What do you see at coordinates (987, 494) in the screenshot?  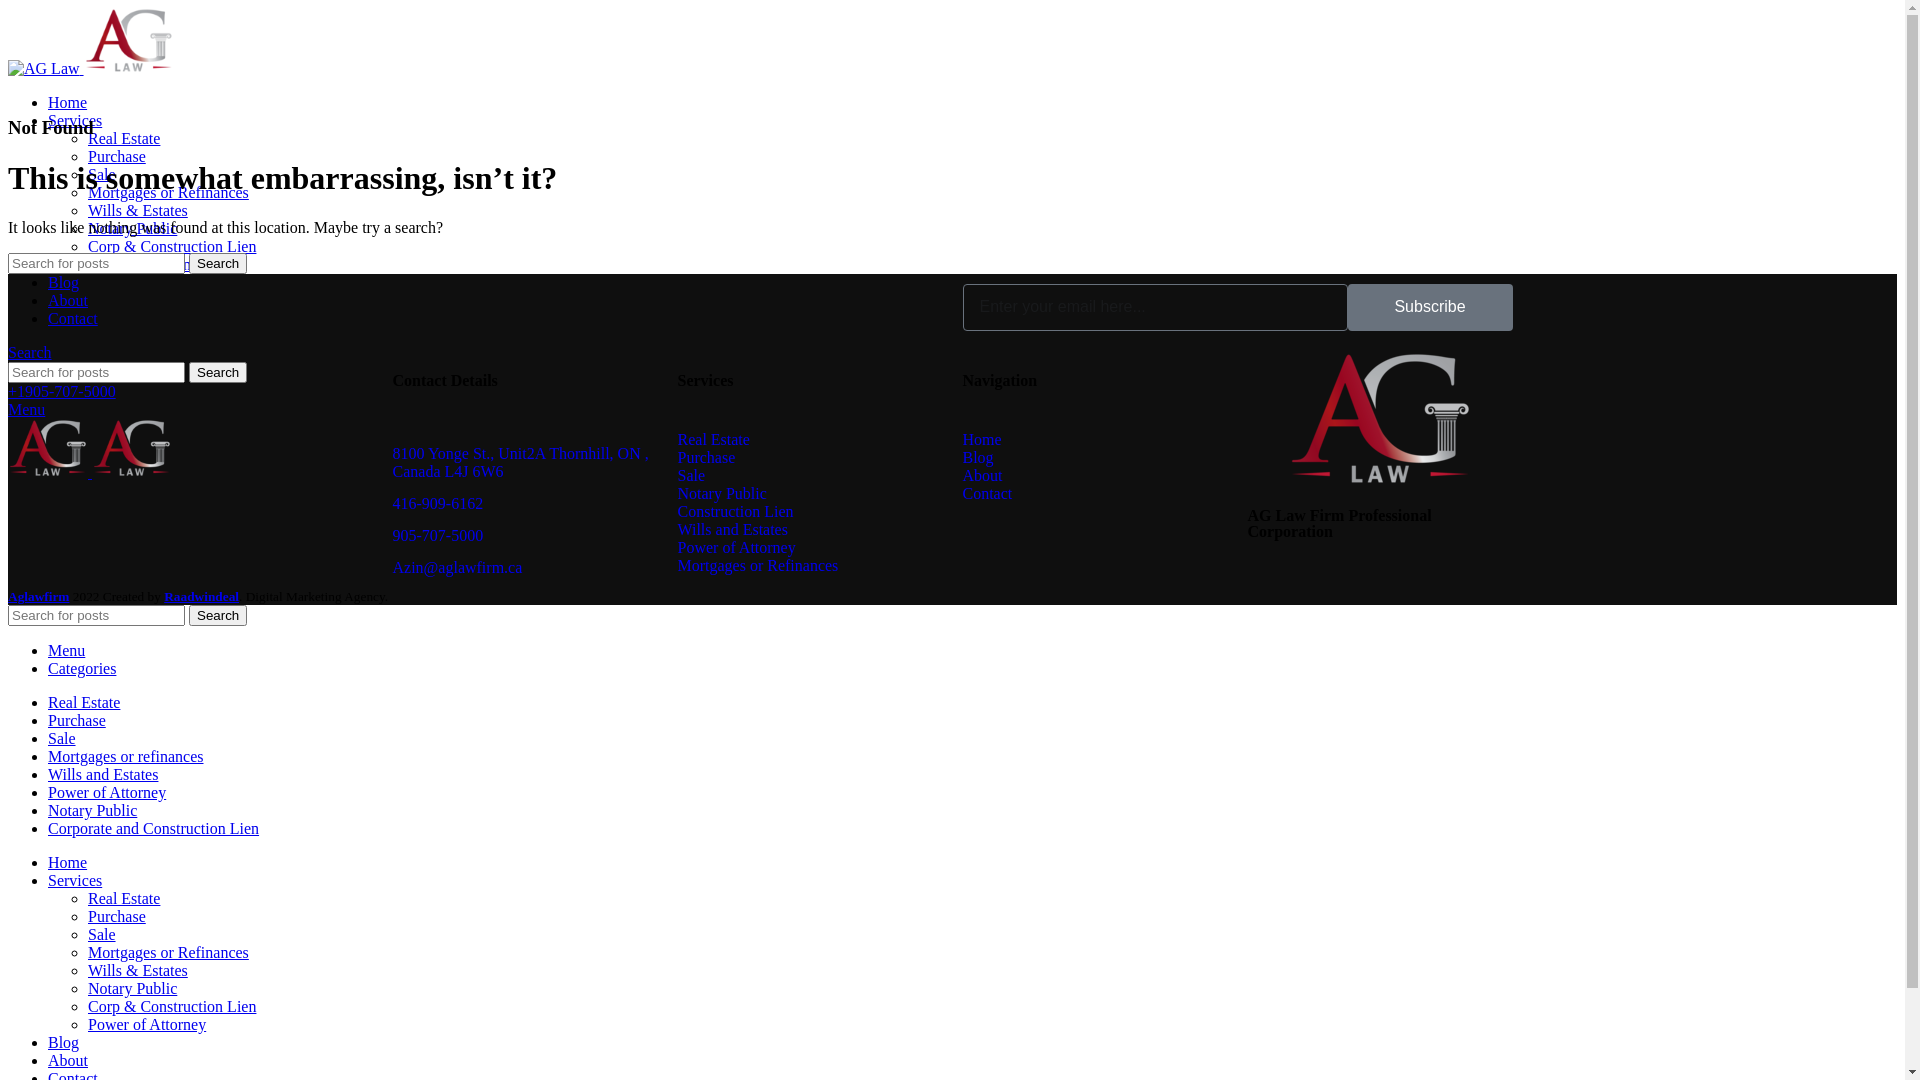 I see `Contact` at bounding box center [987, 494].